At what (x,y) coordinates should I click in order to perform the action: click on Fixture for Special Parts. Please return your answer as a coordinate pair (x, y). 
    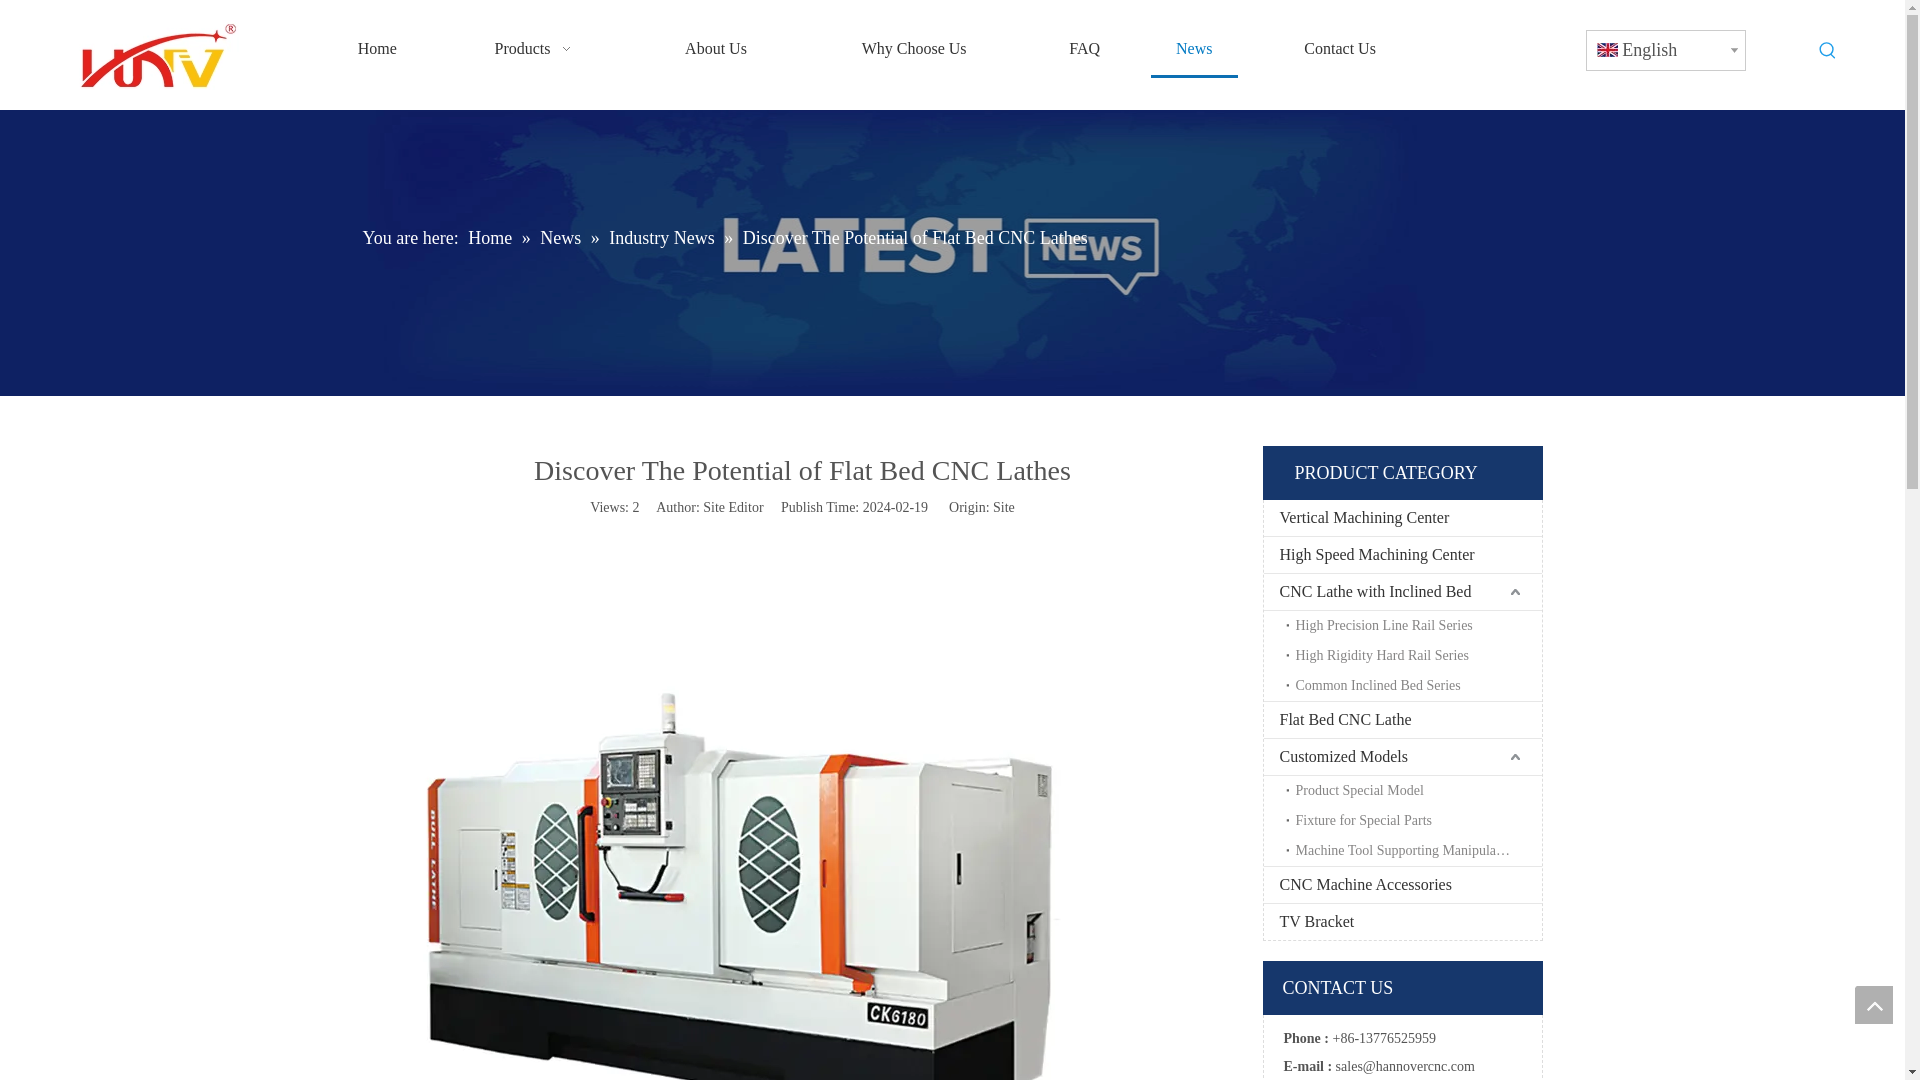
    Looking at the image, I should click on (1414, 820).